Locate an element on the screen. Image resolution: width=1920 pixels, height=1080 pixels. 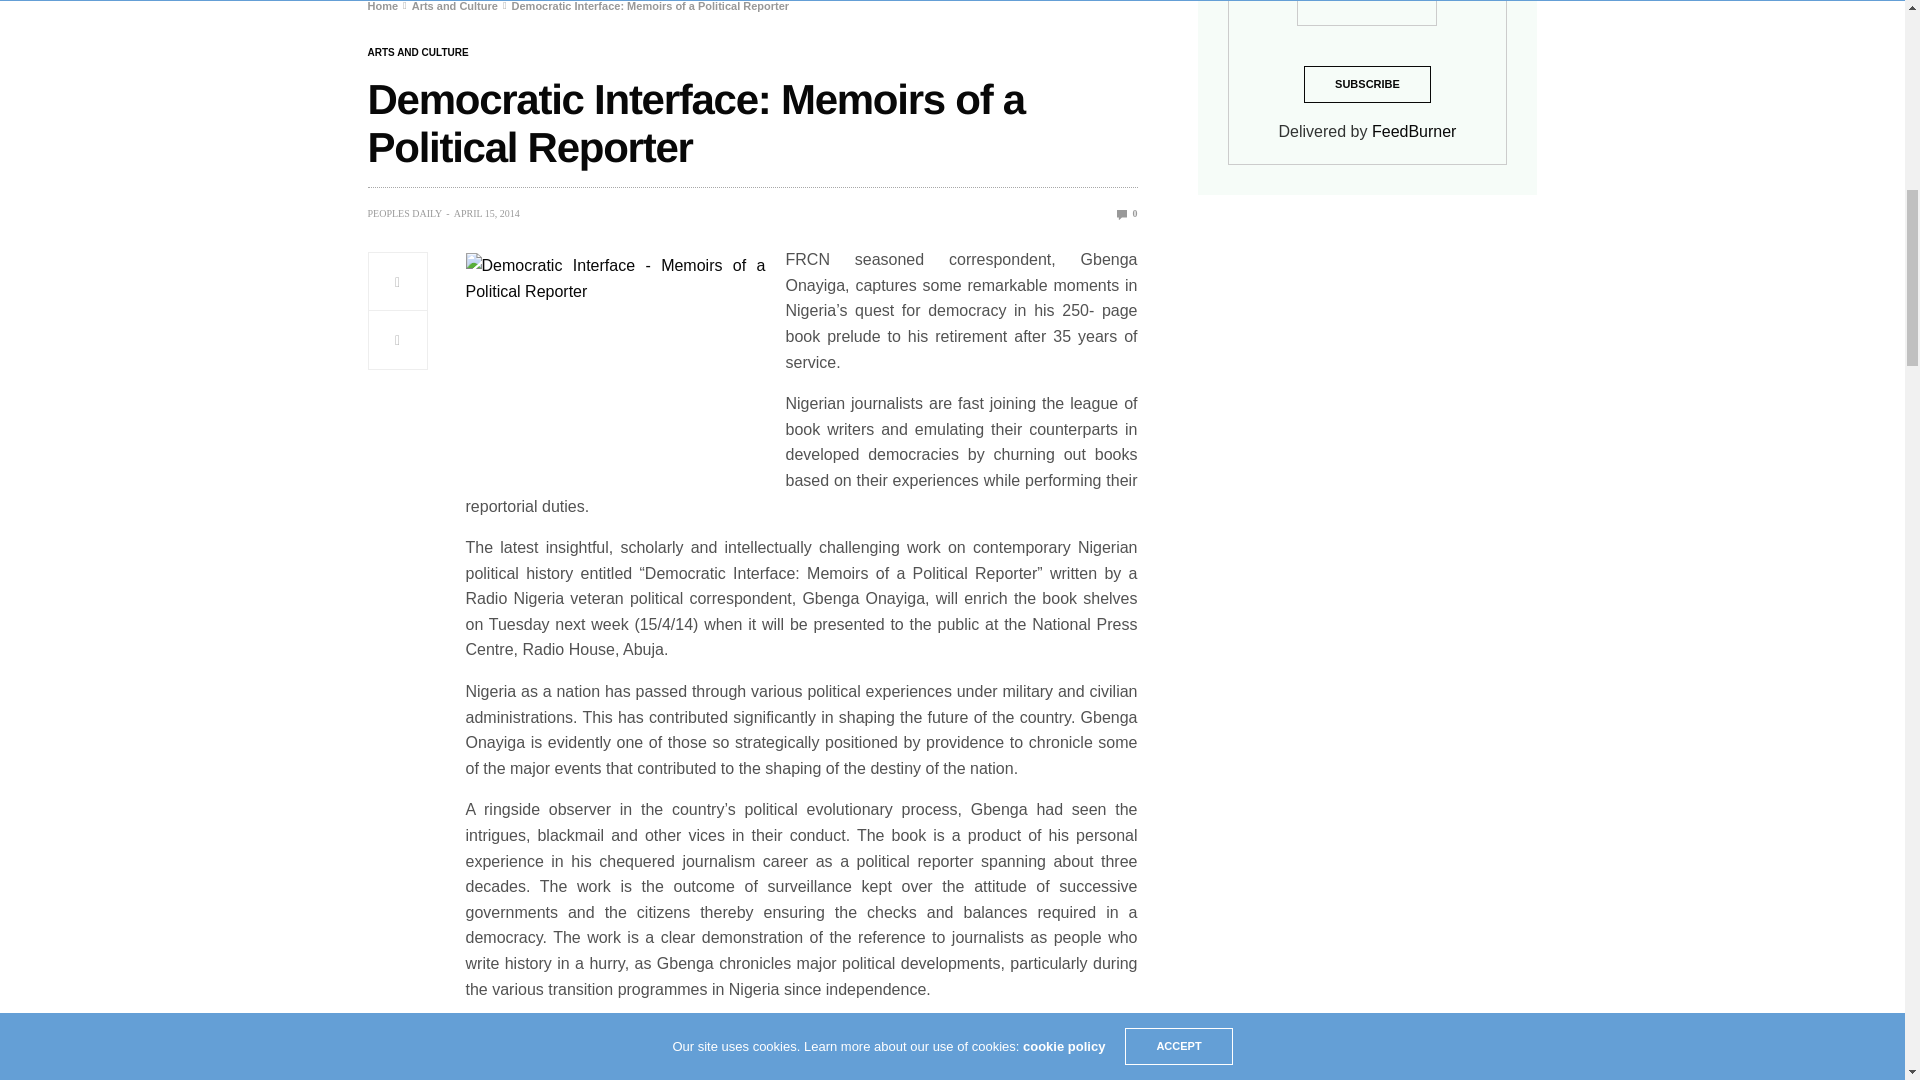
Arts and Culture is located at coordinates (454, 6).